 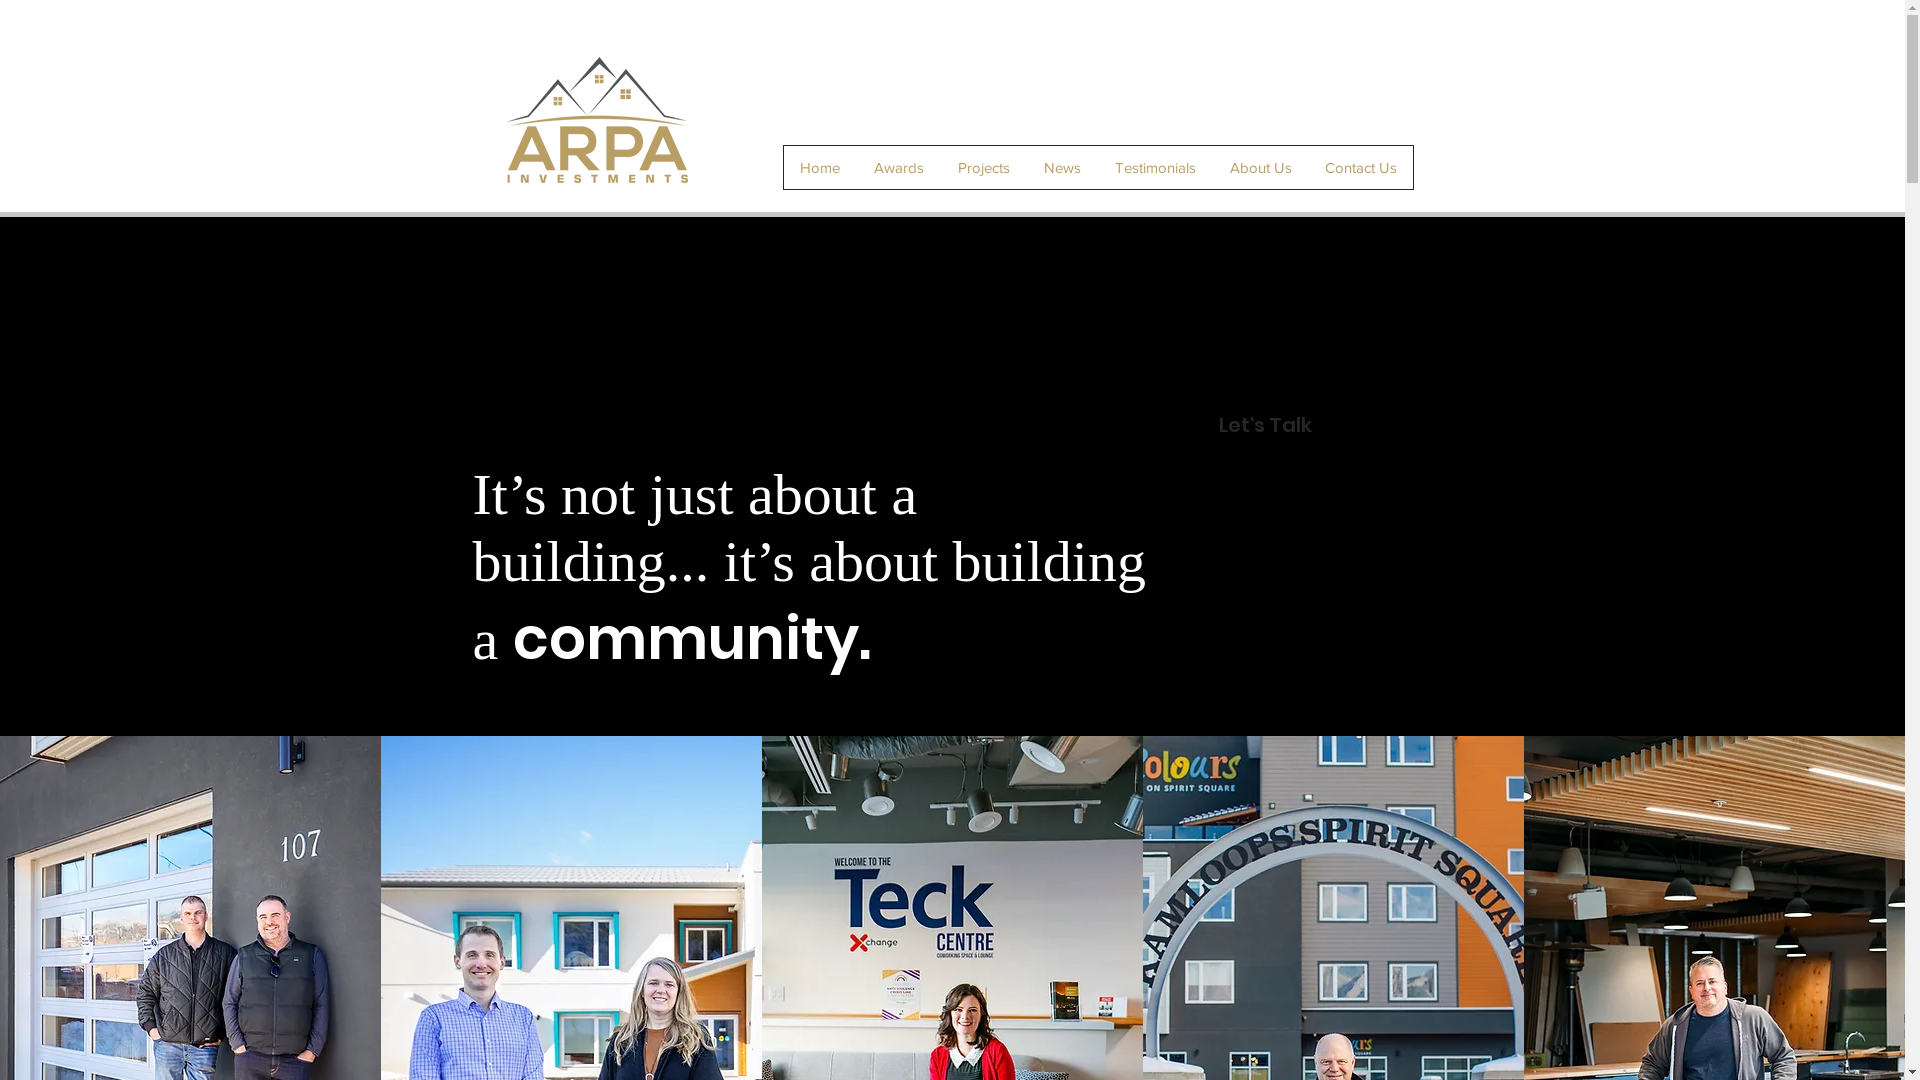 What do you see at coordinates (820, 168) in the screenshot?
I see `Home` at bounding box center [820, 168].